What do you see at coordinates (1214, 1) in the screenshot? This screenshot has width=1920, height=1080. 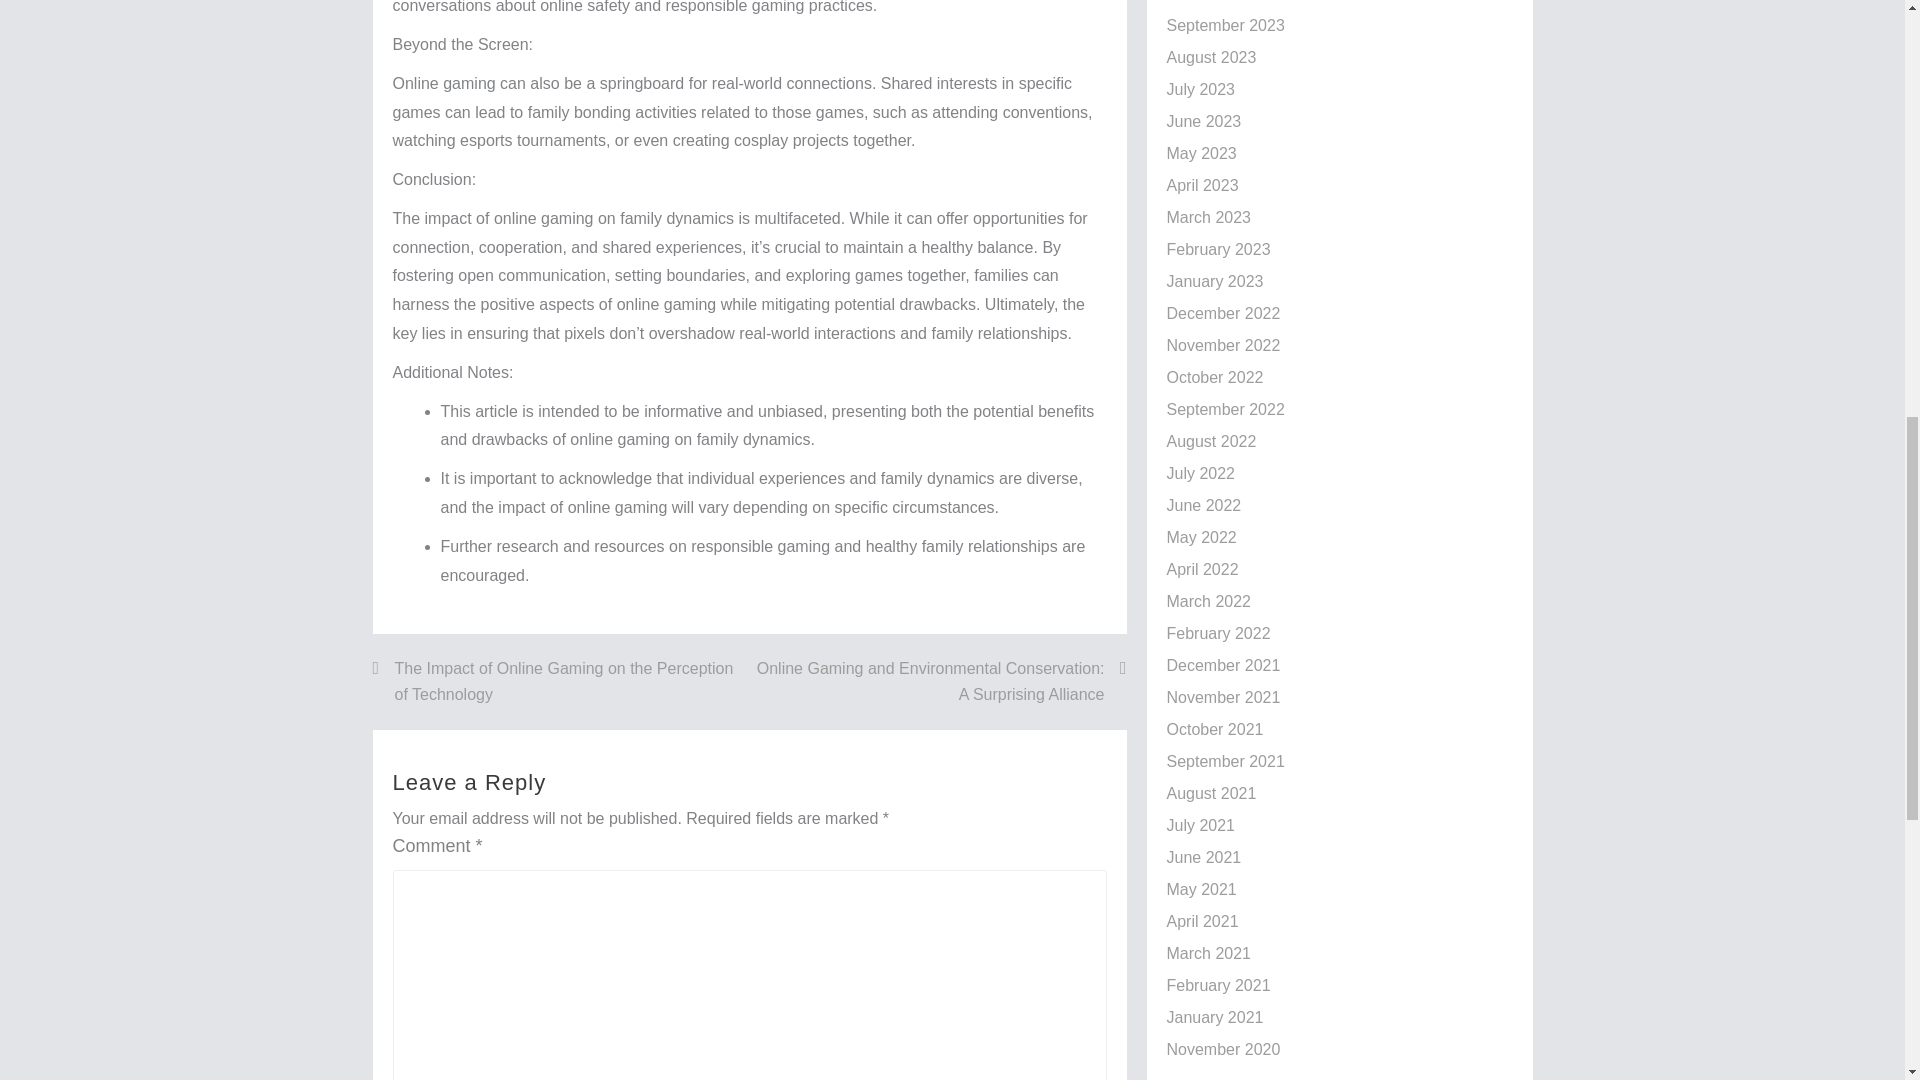 I see `October 2023` at bounding box center [1214, 1].